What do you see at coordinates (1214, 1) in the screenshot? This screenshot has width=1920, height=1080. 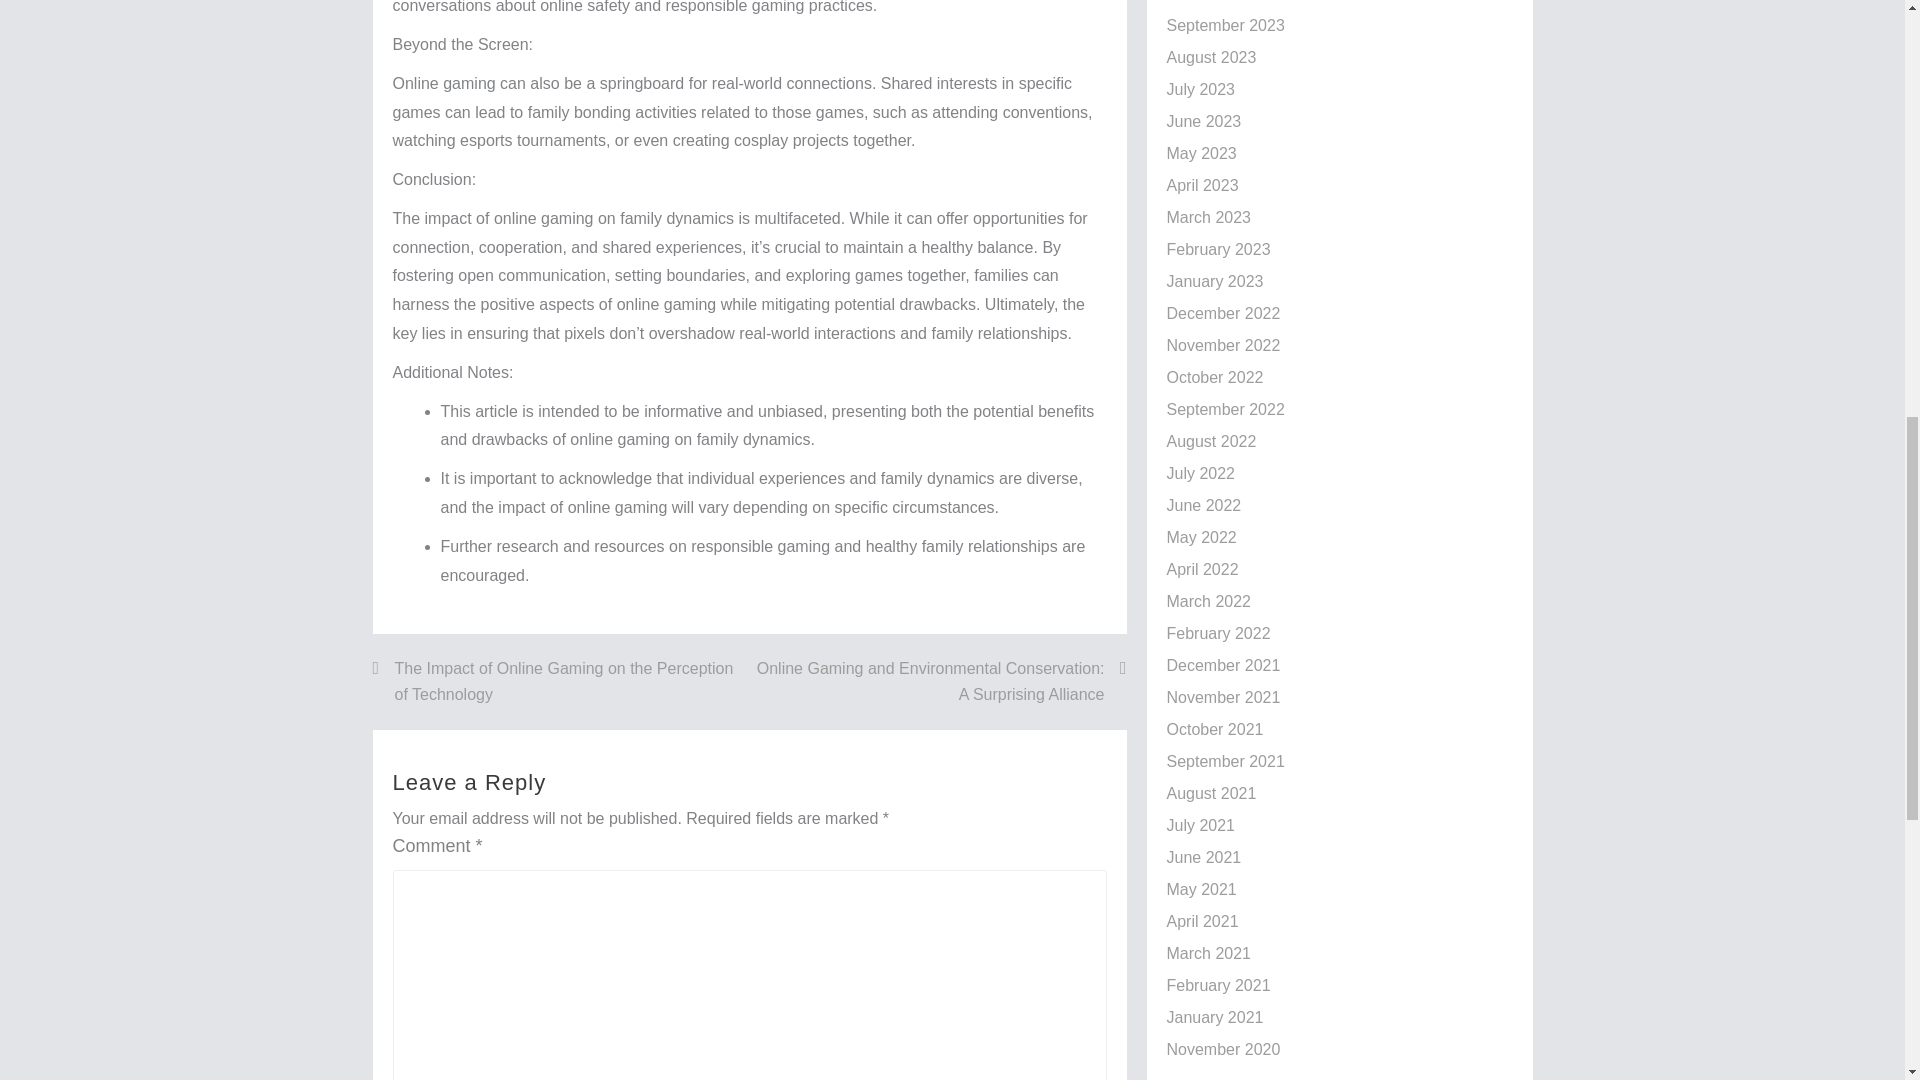 I see `October 2023` at bounding box center [1214, 1].